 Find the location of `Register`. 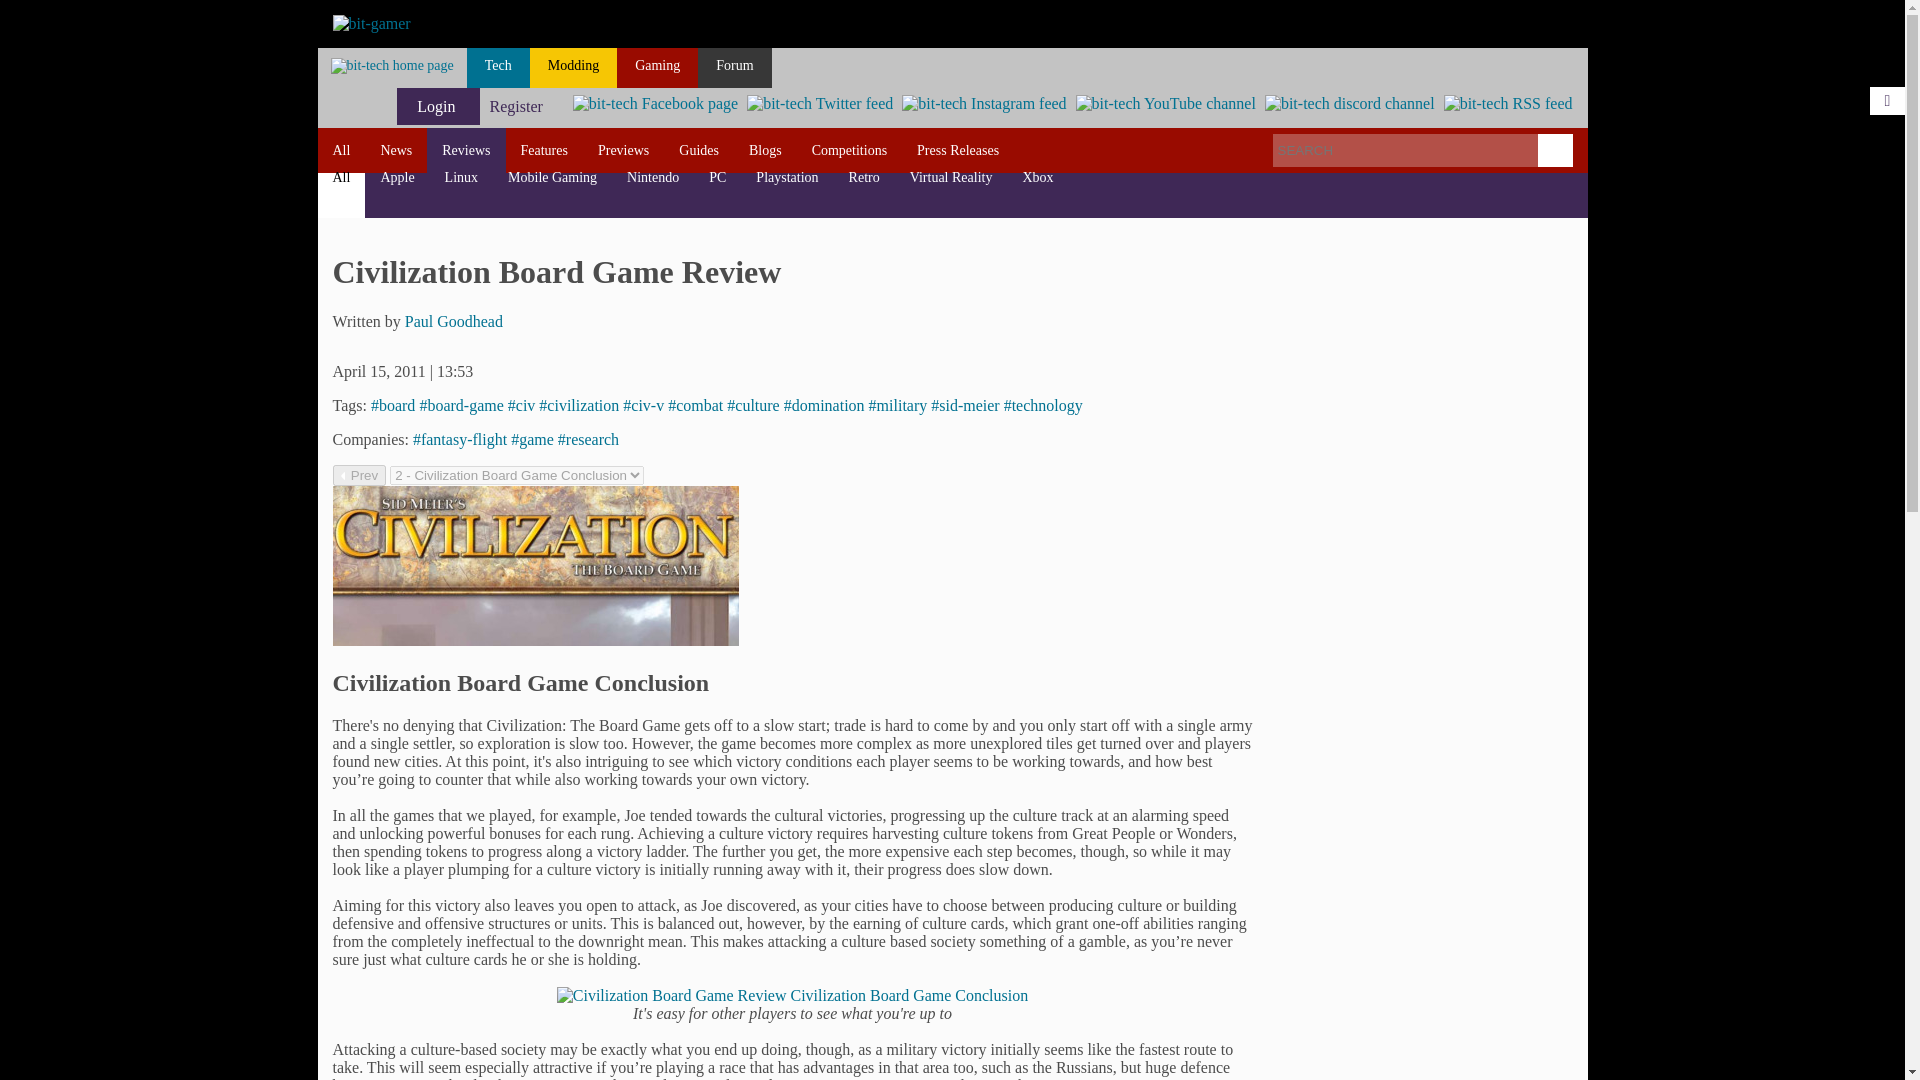

Register is located at coordinates (516, 106).